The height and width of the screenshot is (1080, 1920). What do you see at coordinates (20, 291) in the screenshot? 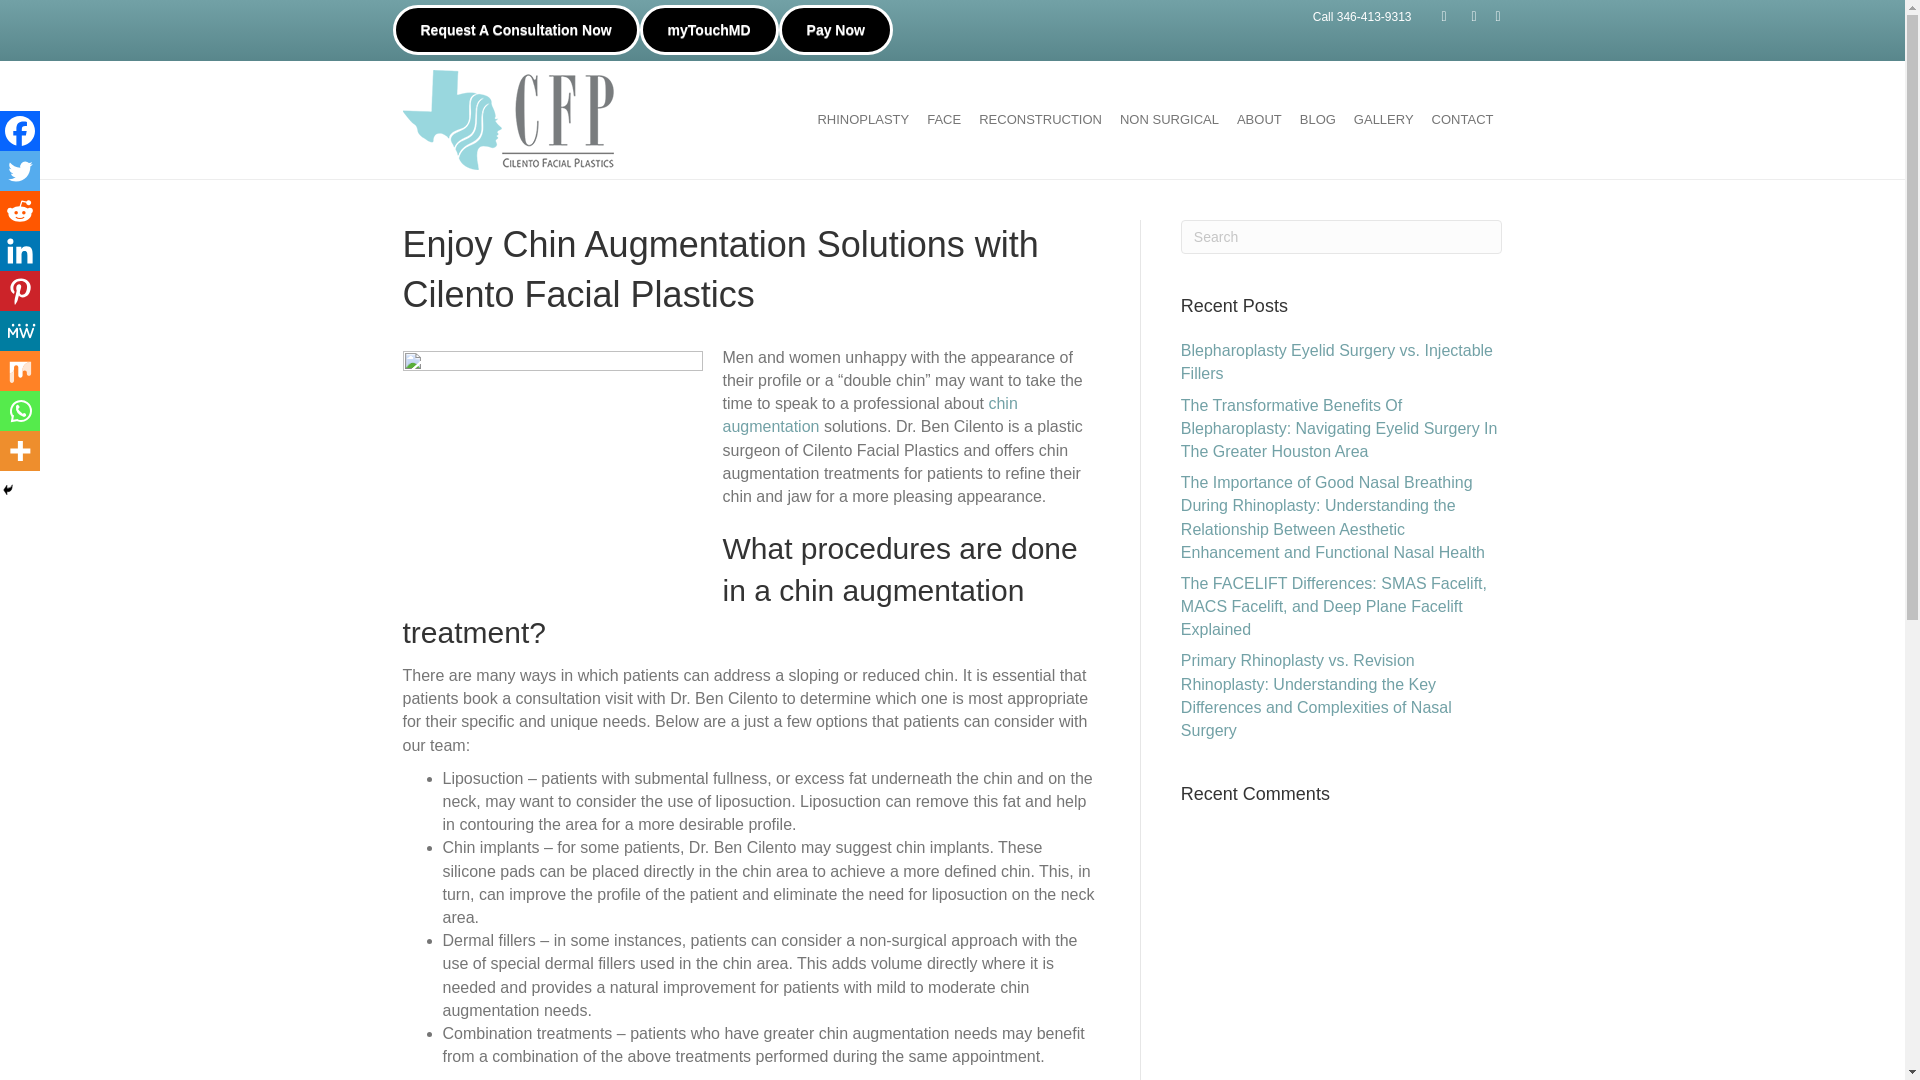
I see `Pinterest` at bounding box center [20, 291].